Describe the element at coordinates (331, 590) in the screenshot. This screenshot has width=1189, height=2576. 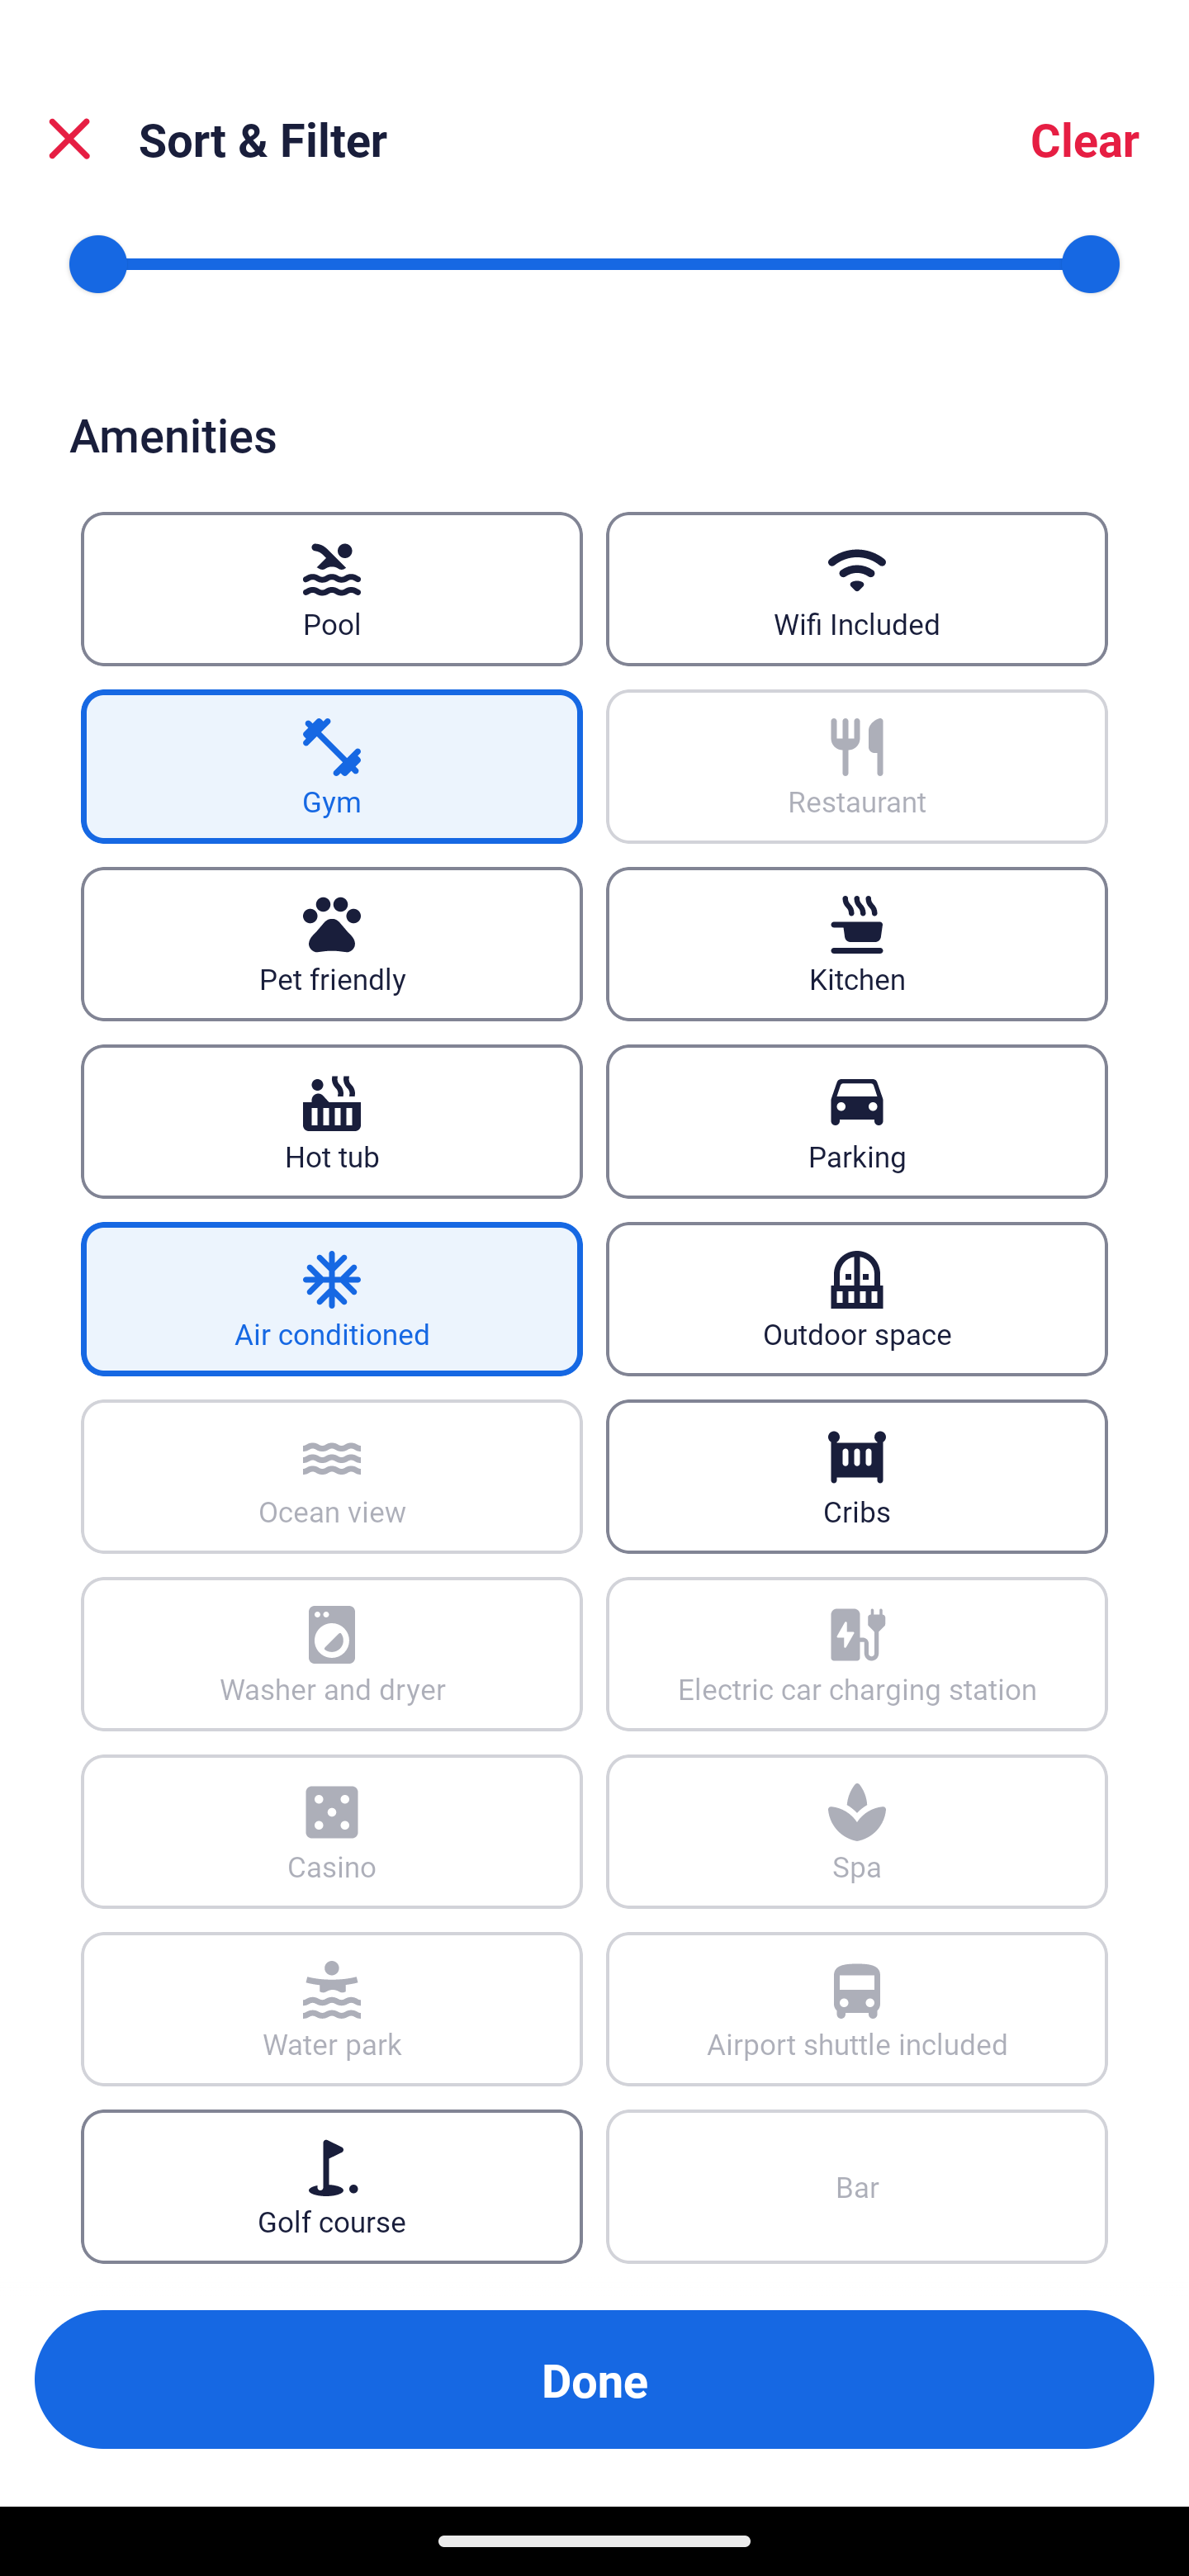
I see `Pool` at that location.